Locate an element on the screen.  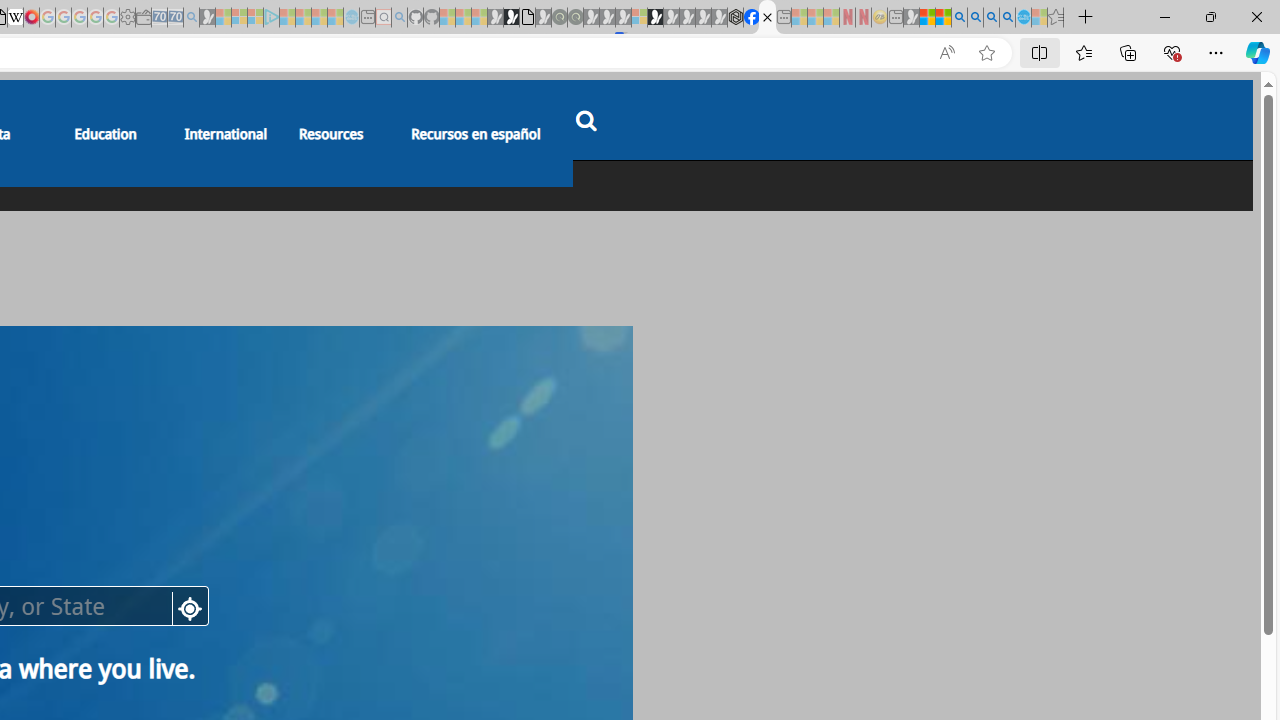
Future Focus Report 2024 - Sleeping is located at coordinates (575, 18).